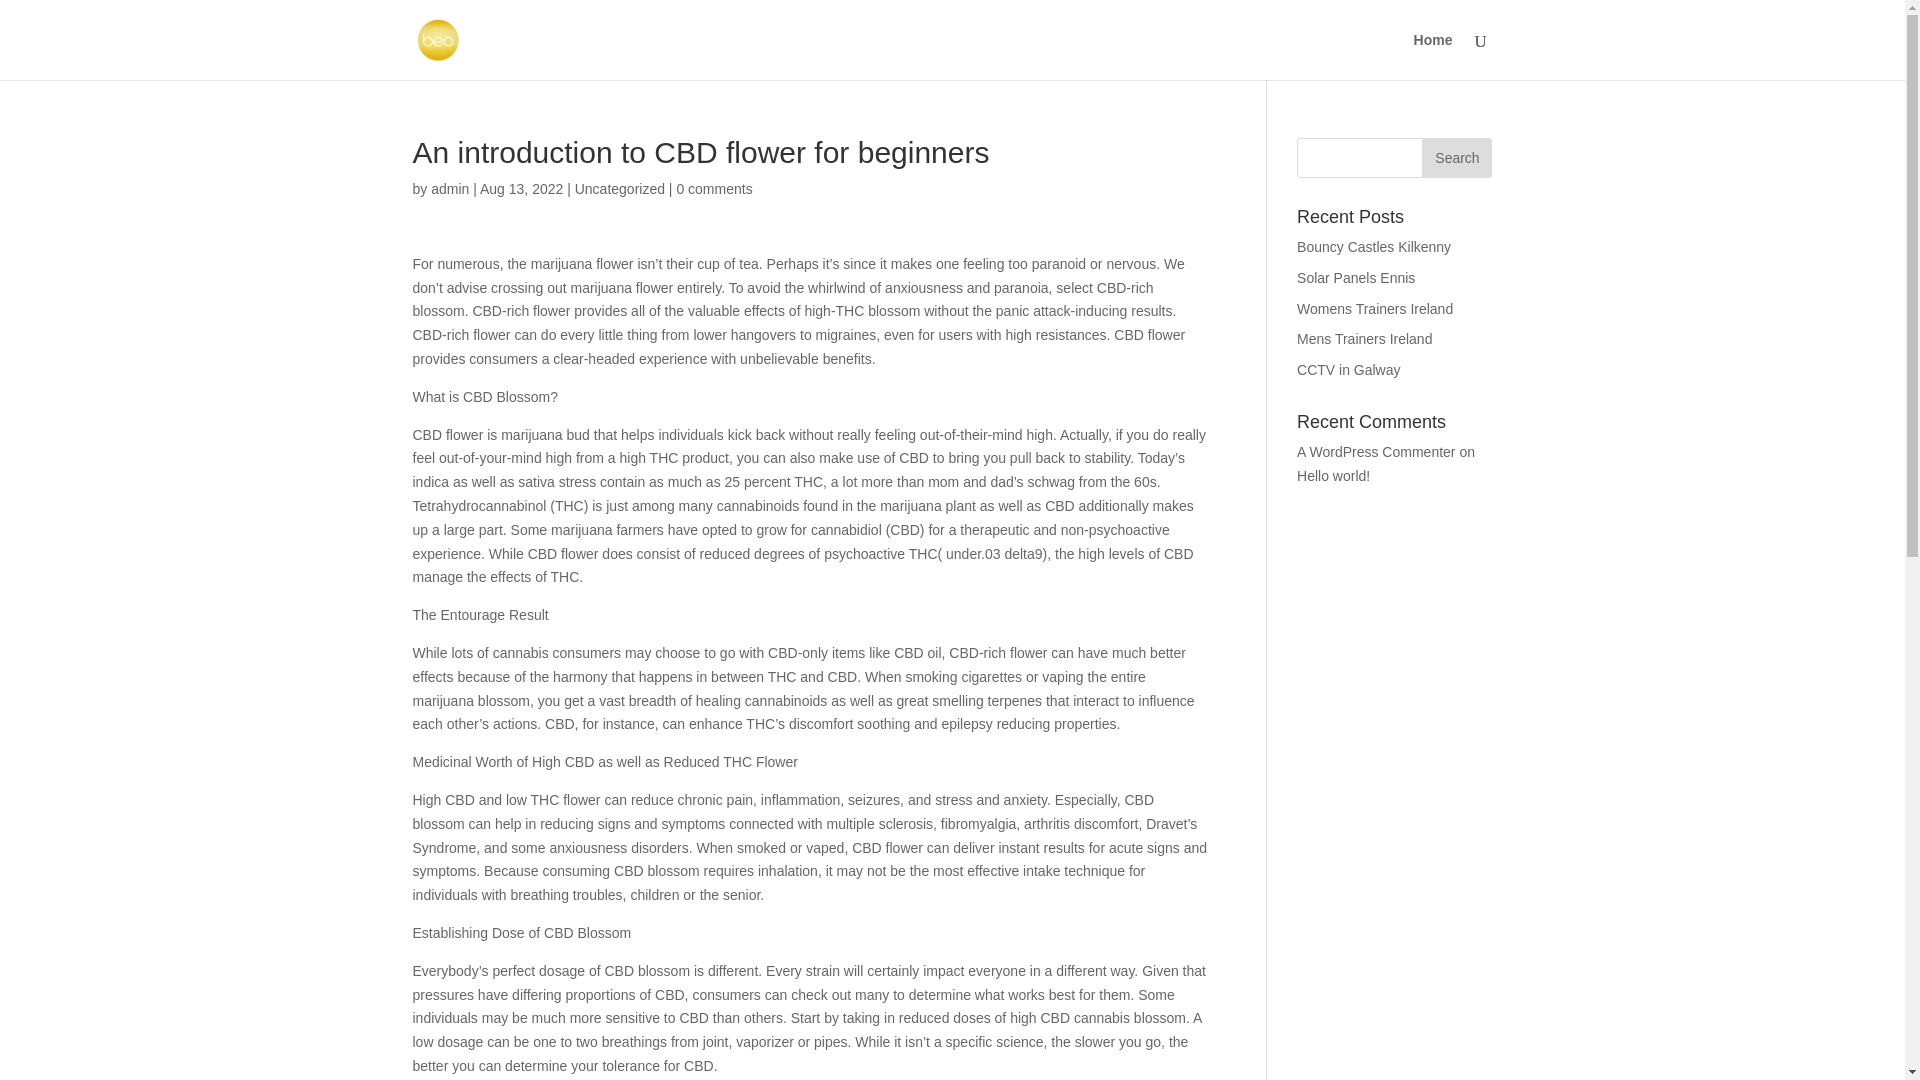 This screenshot has height=1080, width=1920. What do you see at coordinates (714, 188) in the screenshot?
I see `0 comments` at bounding box center [714, 188].